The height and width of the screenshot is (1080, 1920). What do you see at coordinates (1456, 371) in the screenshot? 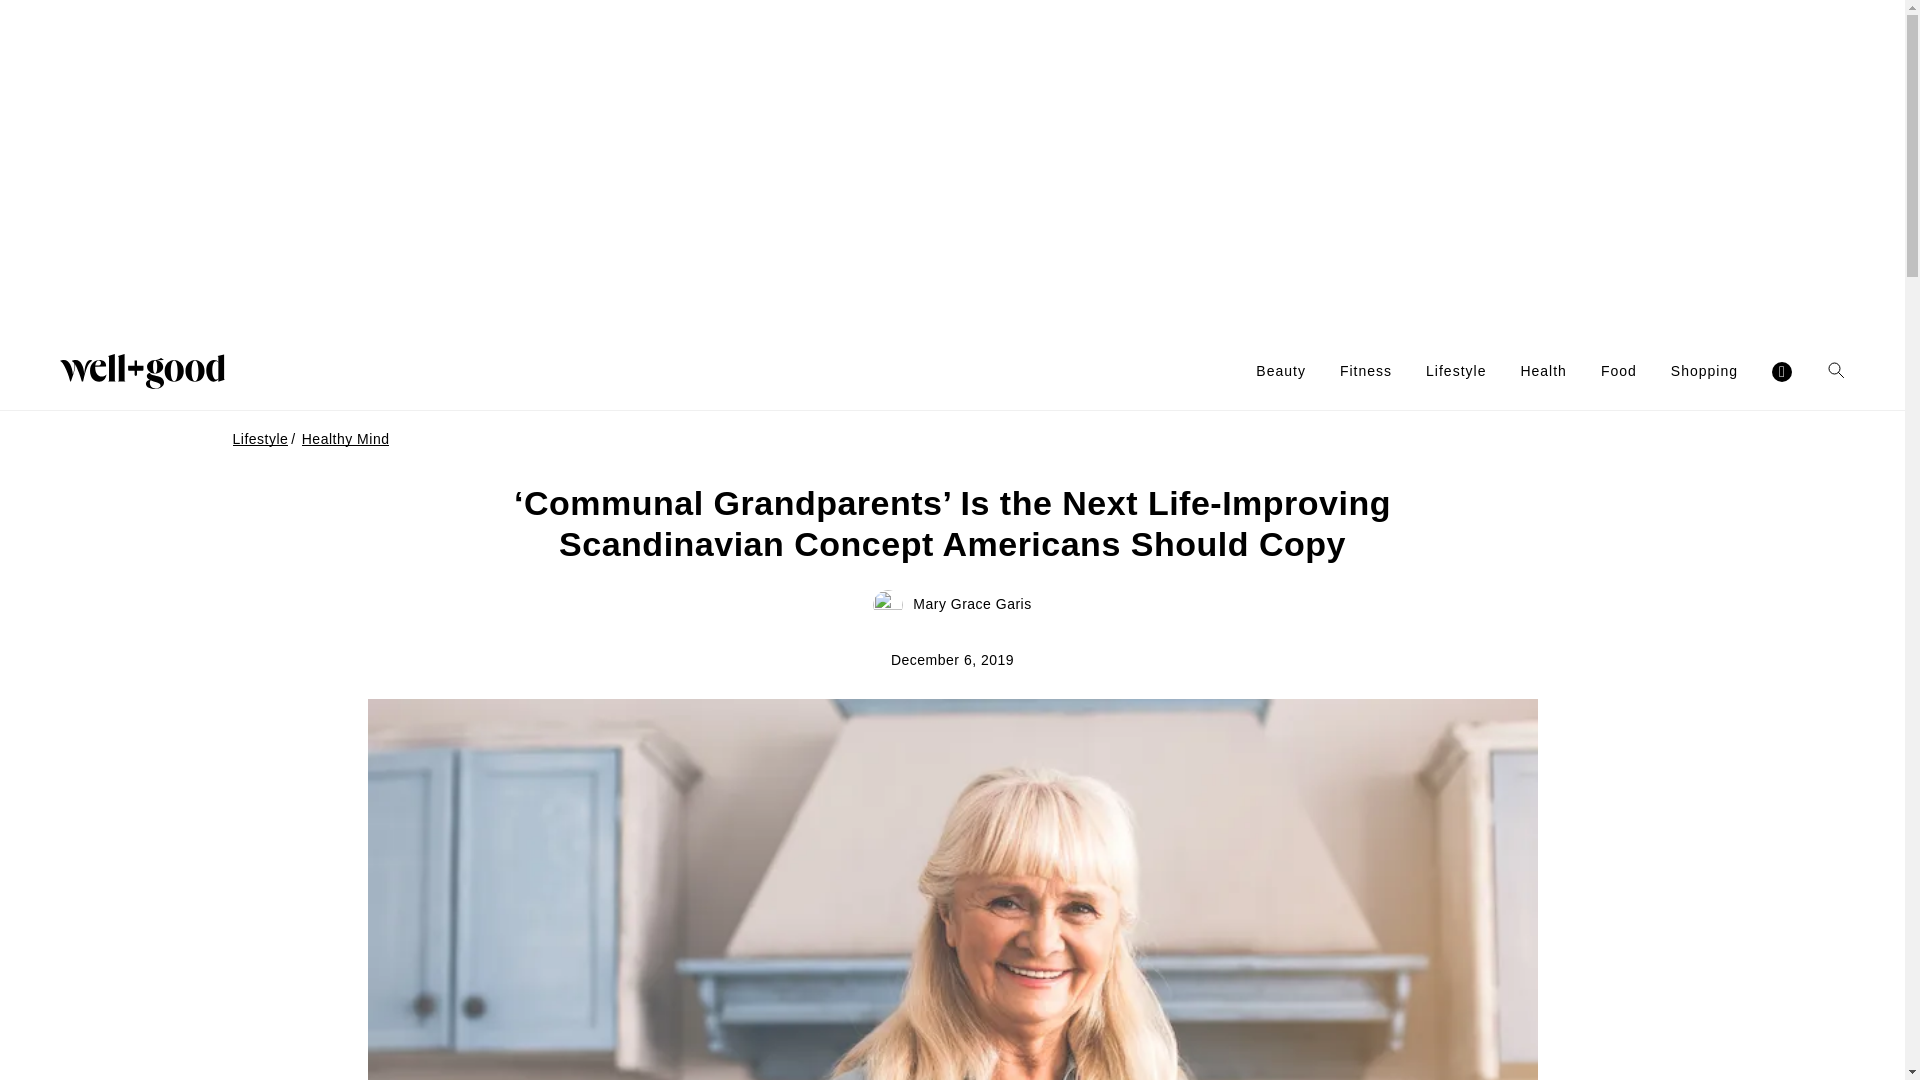
I see `Lifestyle` at bounding box center [1456, 371].